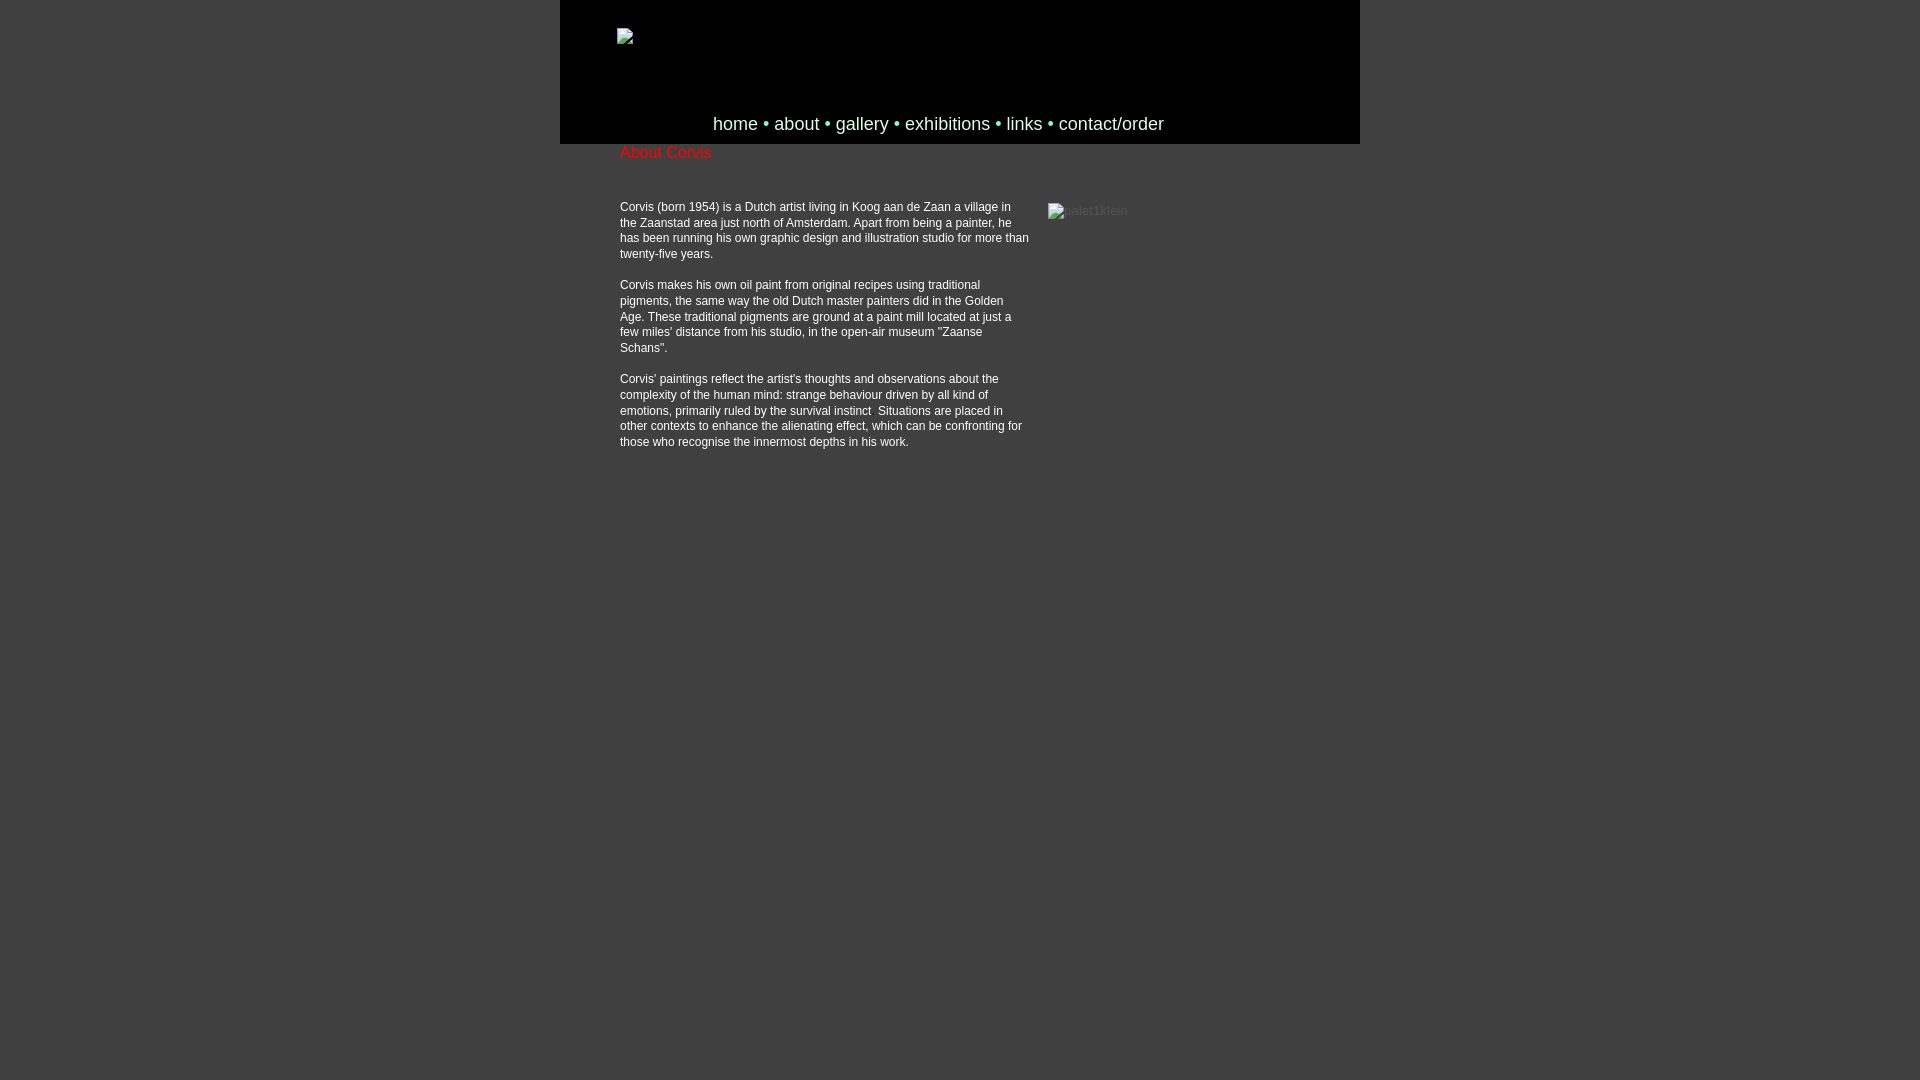 The image size is (1920, 1080). I want to click on exhibitions, so click(947, 124).